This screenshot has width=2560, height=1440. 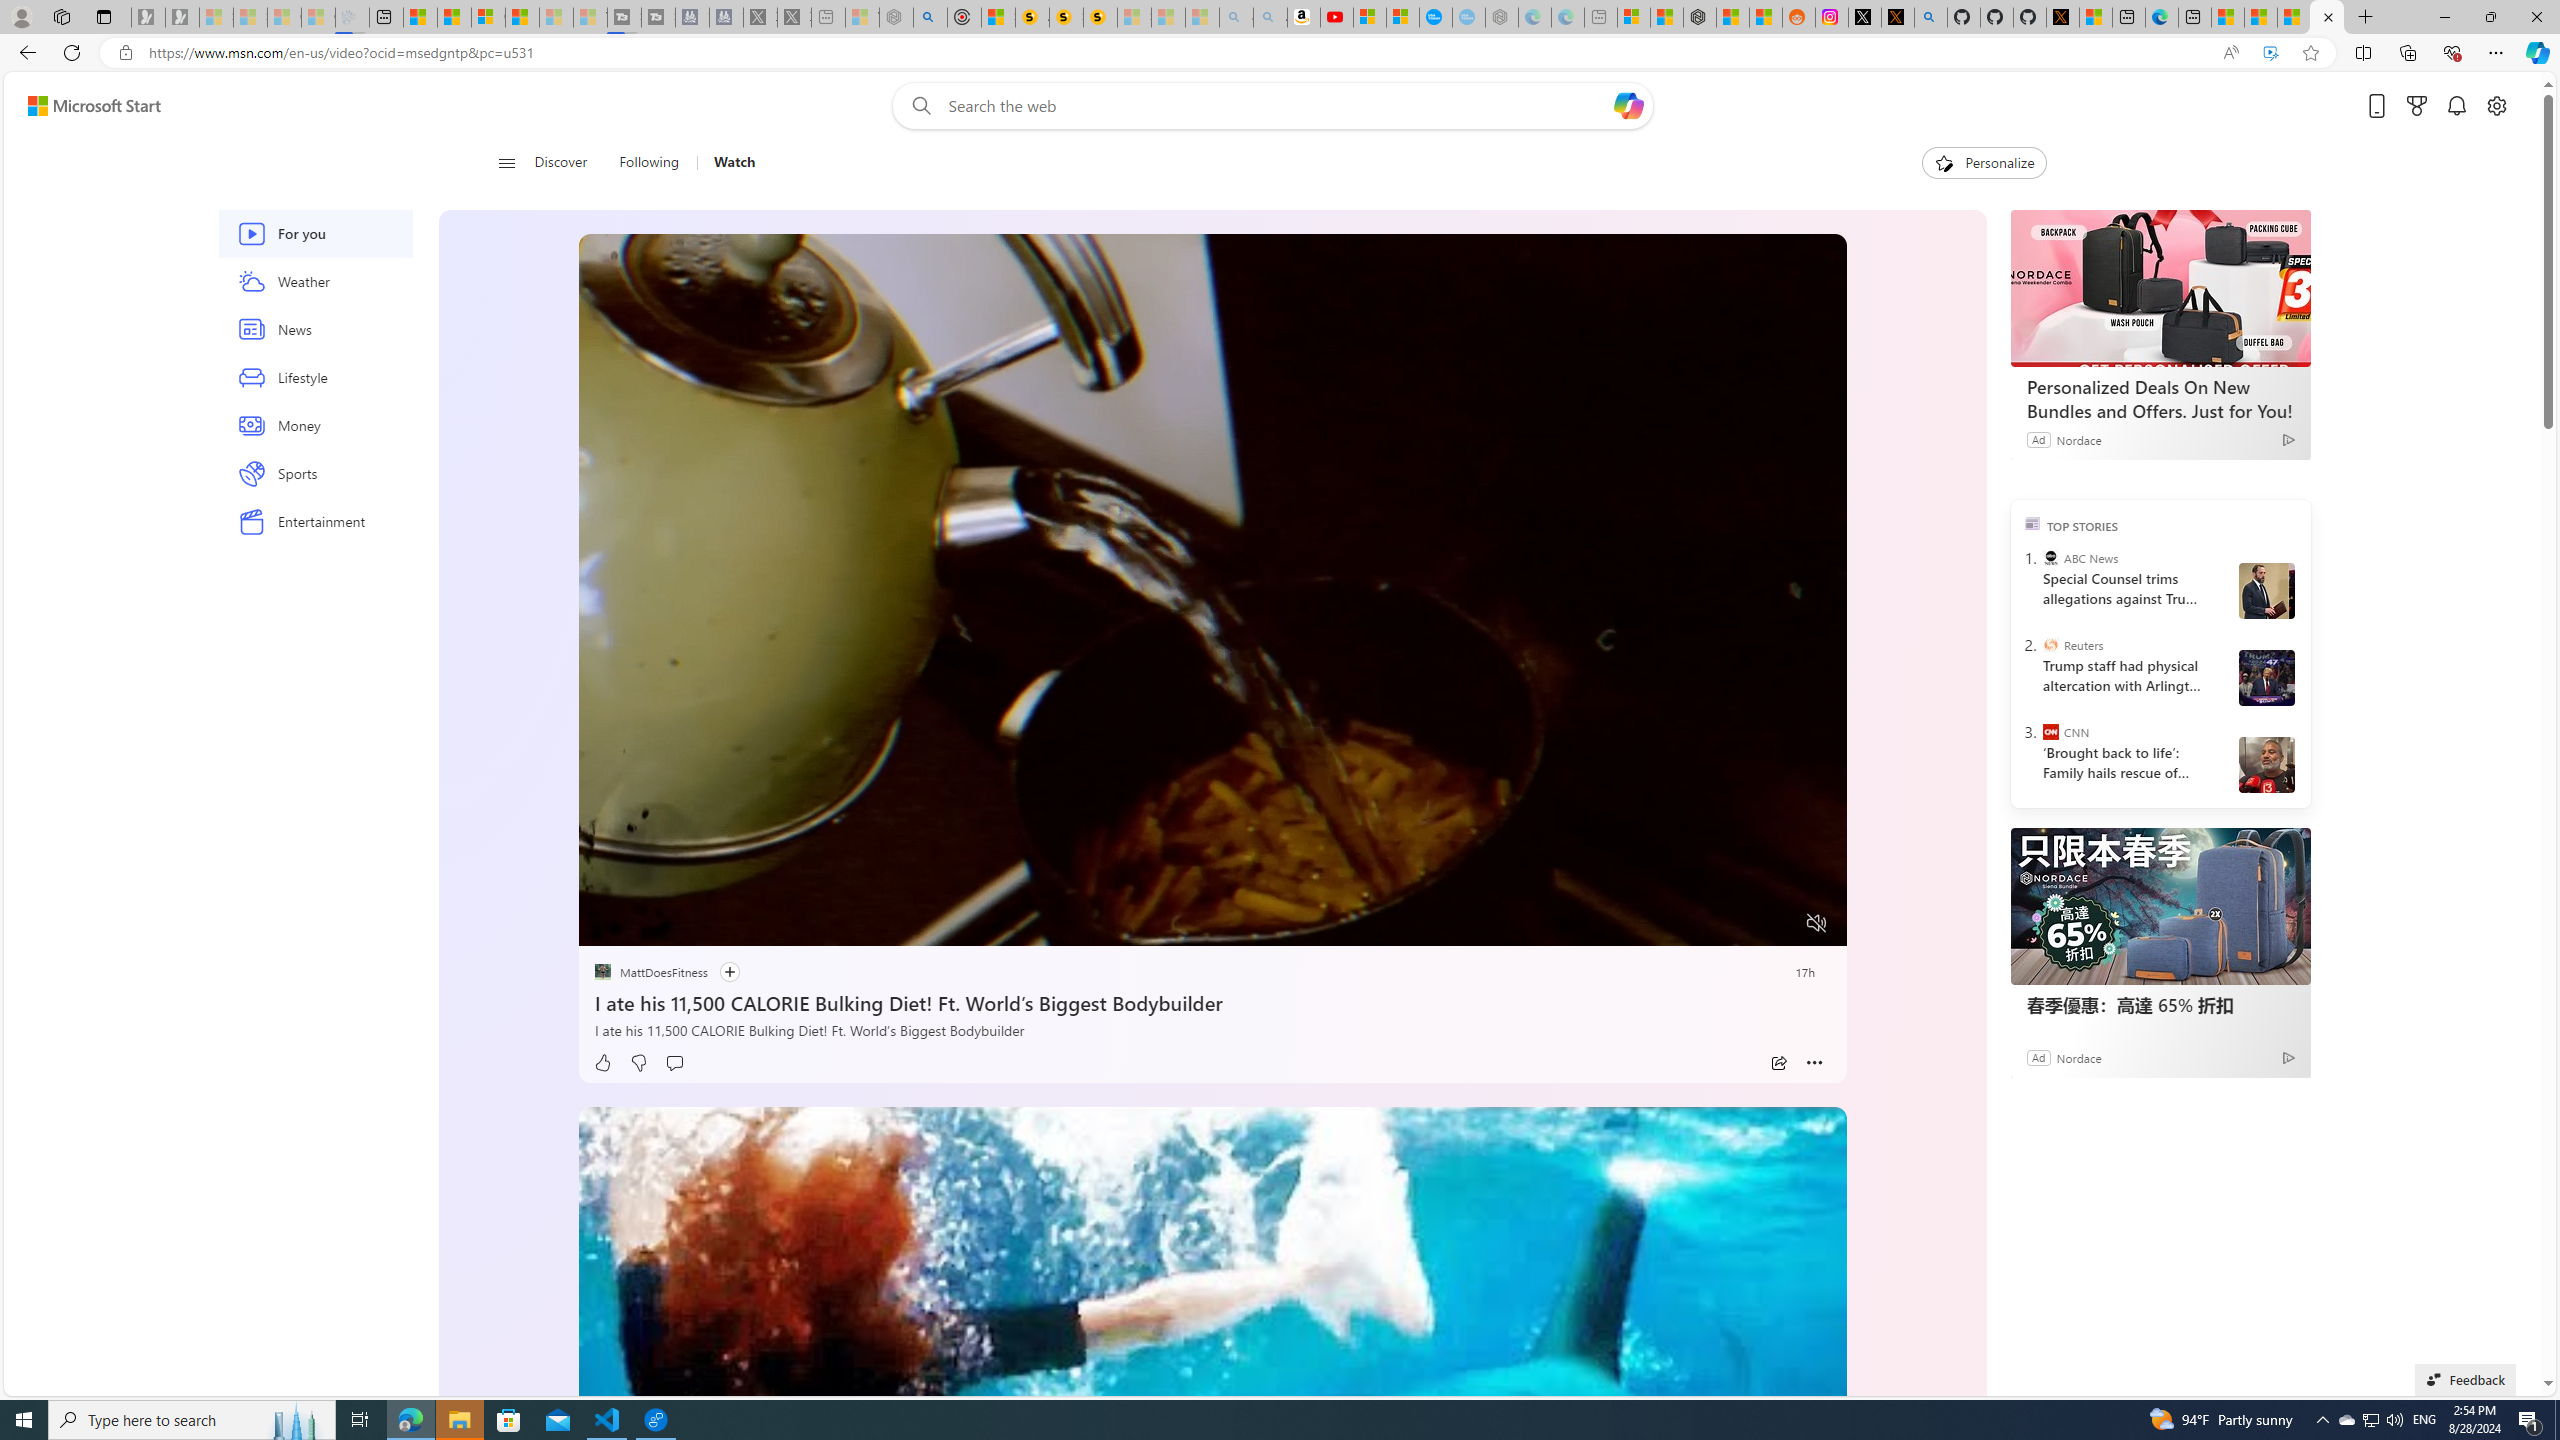 What do you see at coordinates (862, 17) in the screenshot?
I see `Wildlife - MSN - Sleeping` at bounding box center [862, 17].